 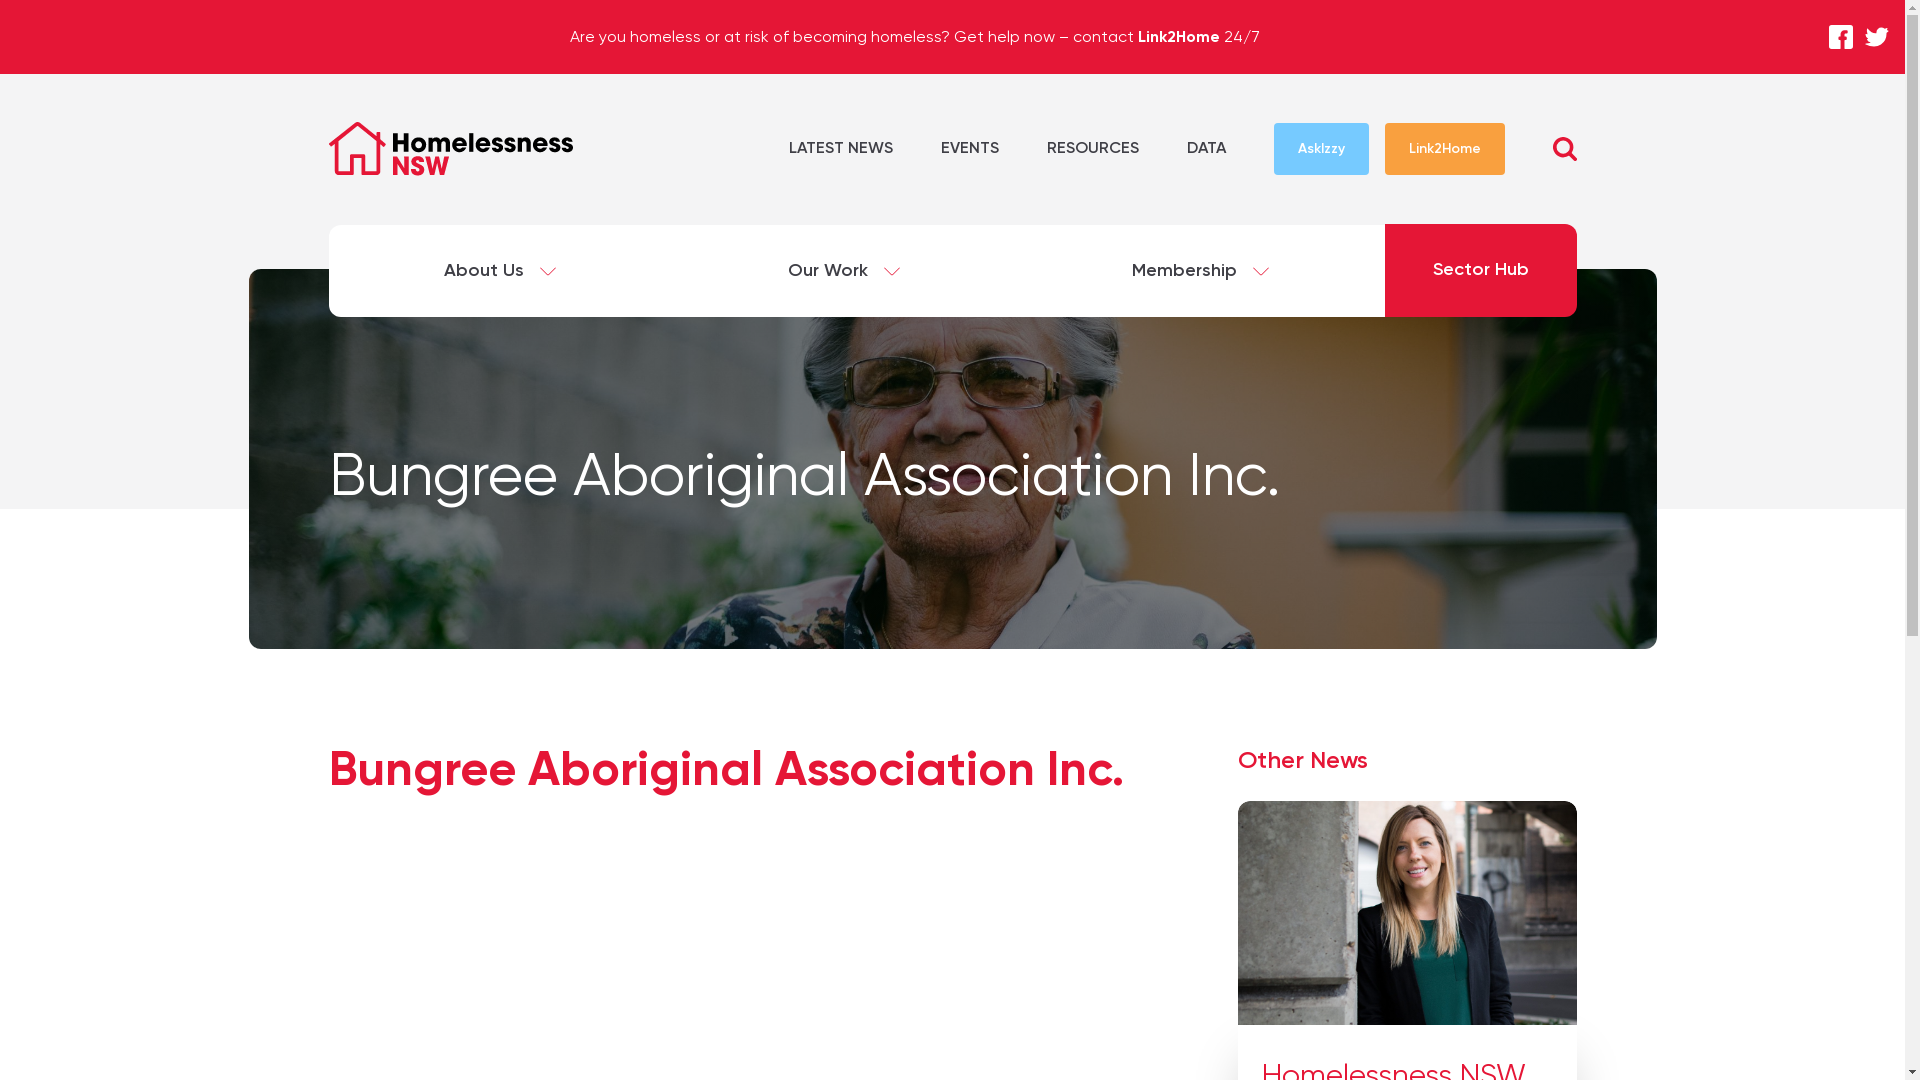 What do you see at coordinates (969, 149) in the screenshot?
I see `EVENTS` at bounding box center [969, 149].